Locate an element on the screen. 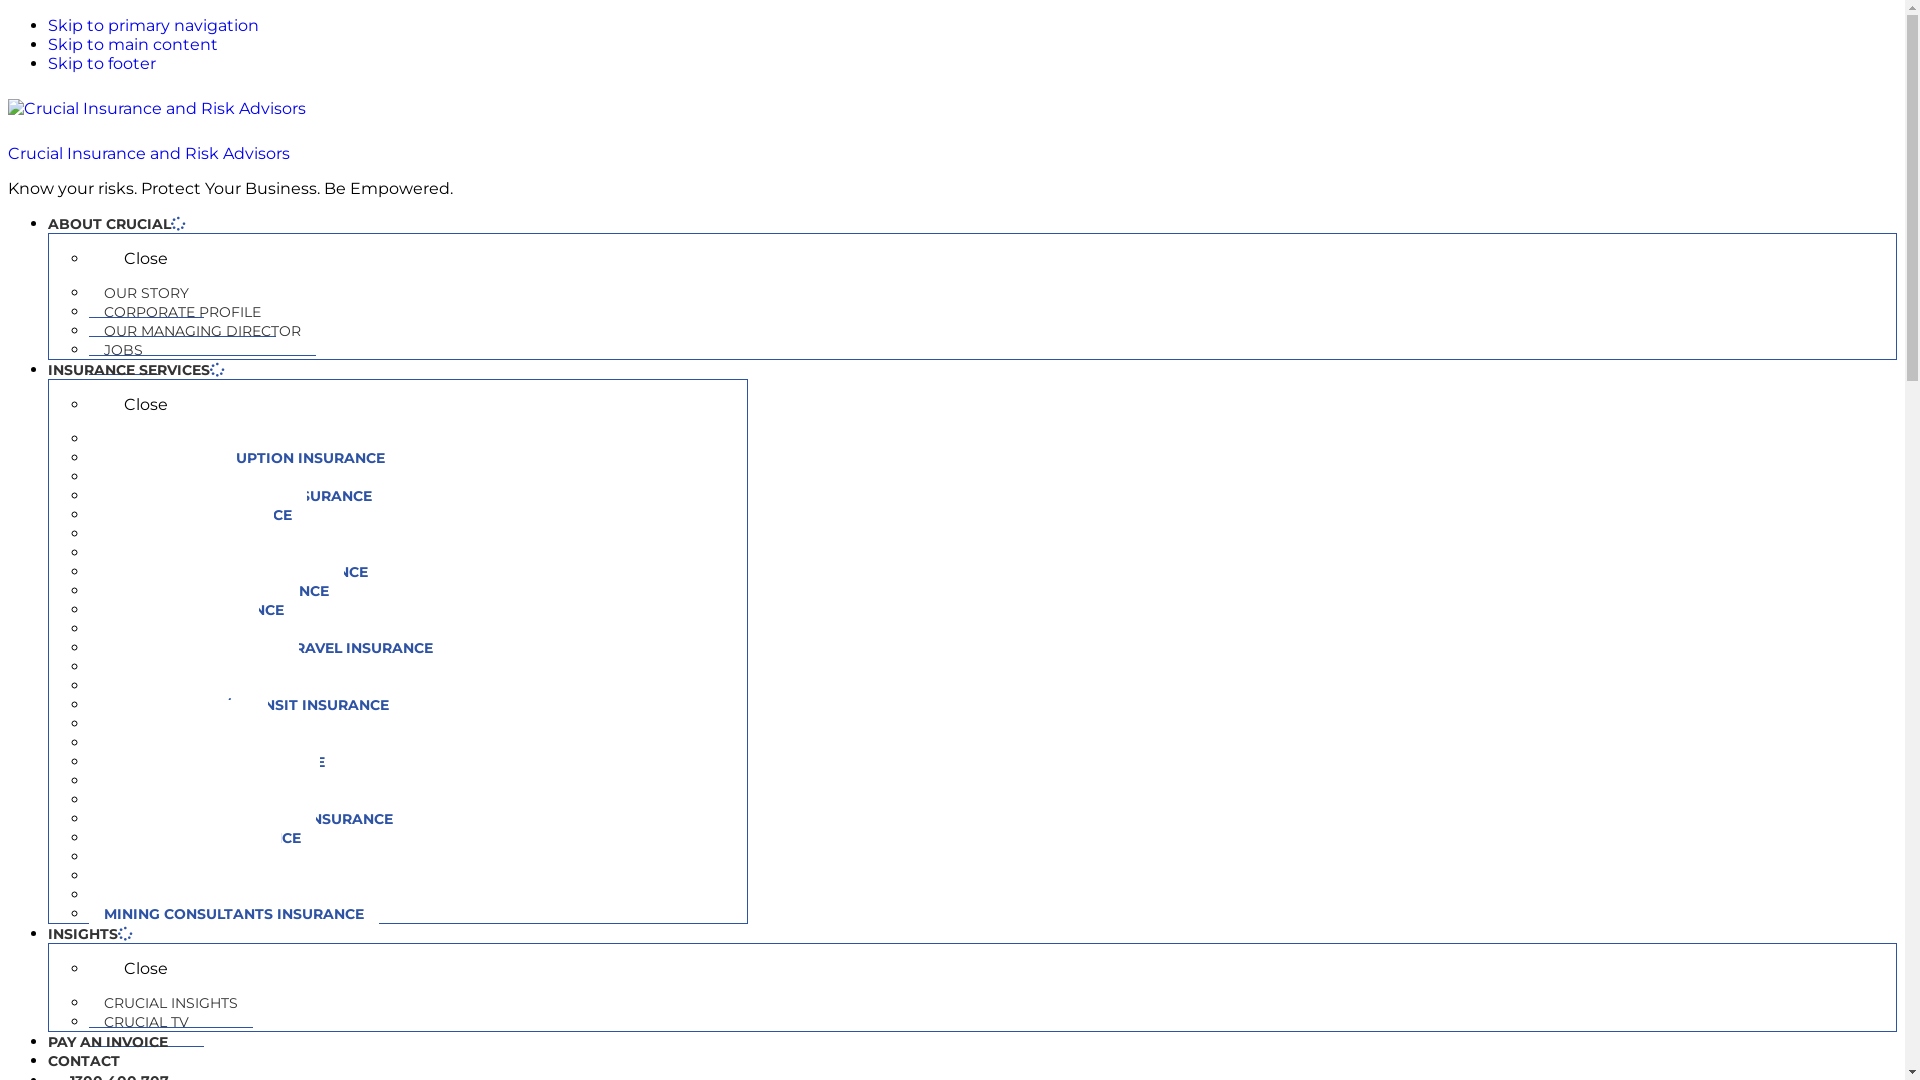  MACHINERY INSURANCE is located at coordinates (194, 667).